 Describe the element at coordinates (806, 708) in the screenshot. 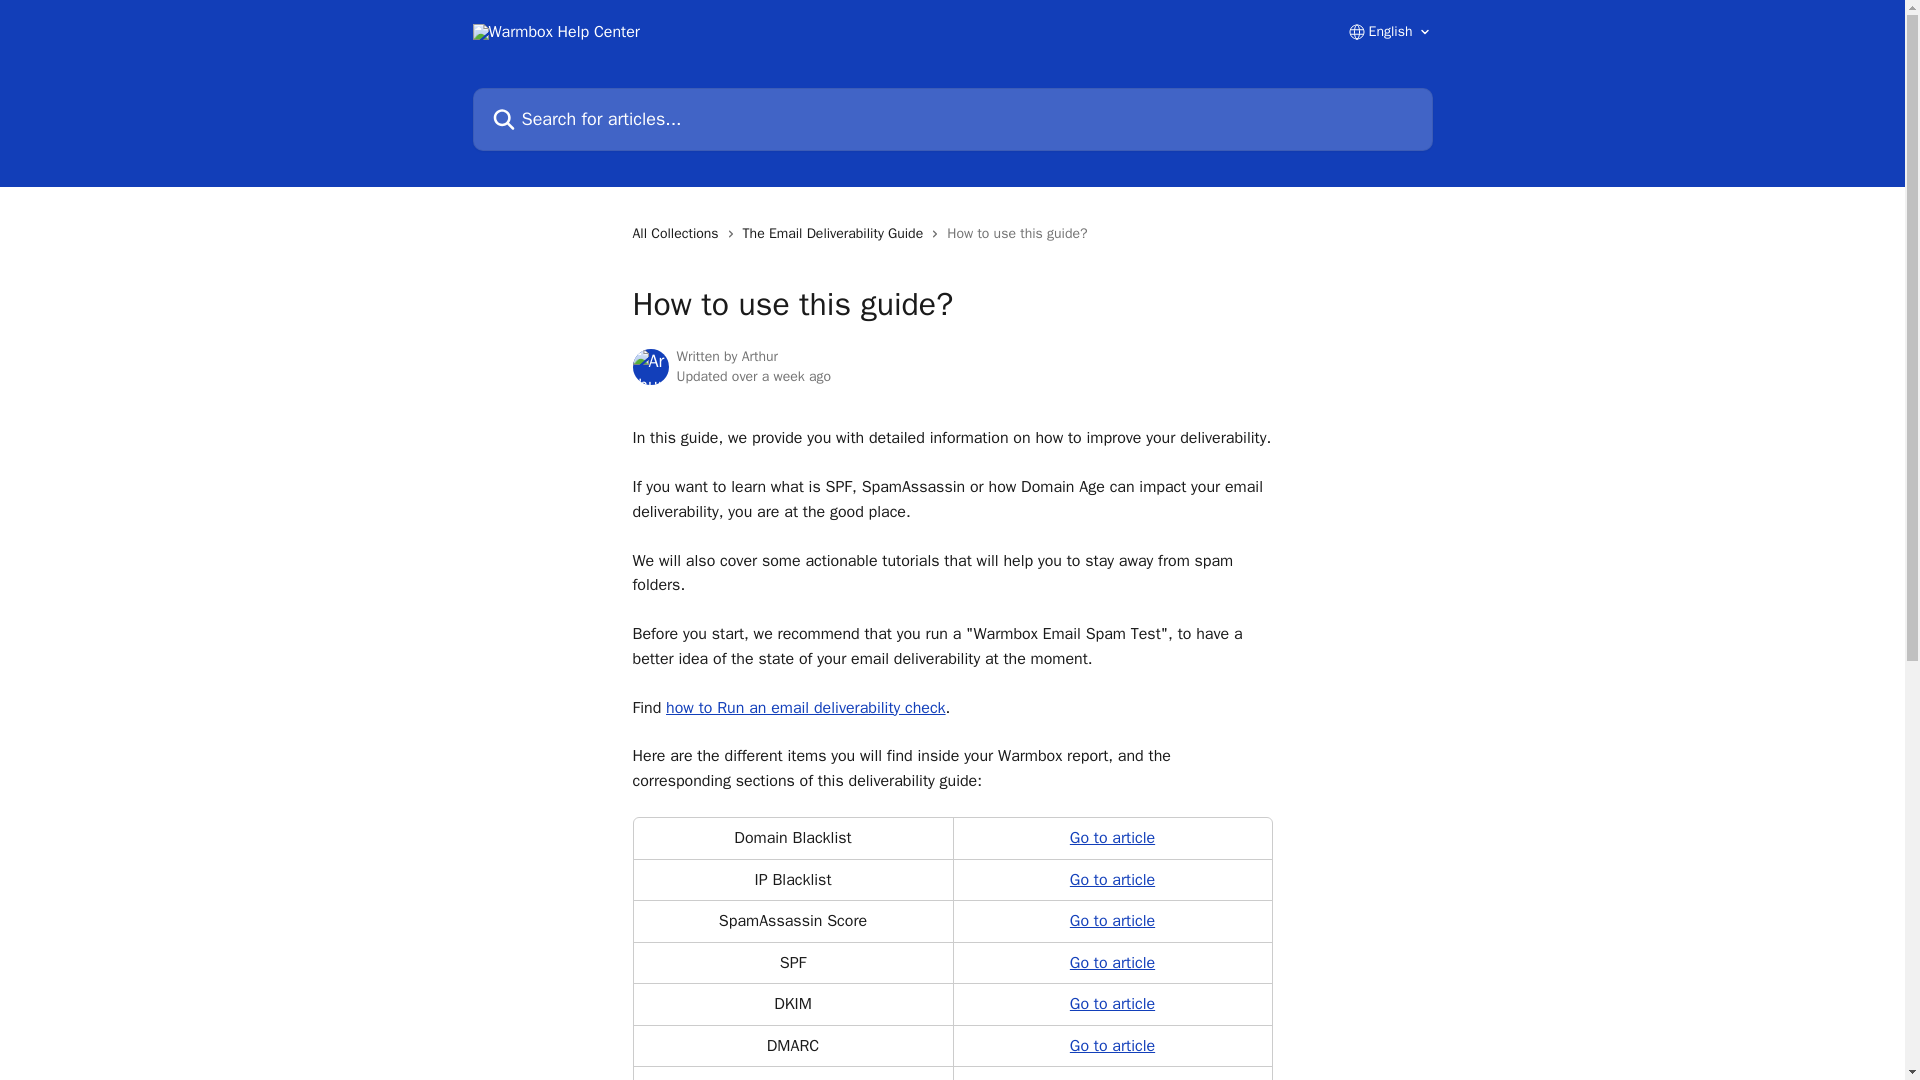

I see `how to Run an email deliverability check` at that location.